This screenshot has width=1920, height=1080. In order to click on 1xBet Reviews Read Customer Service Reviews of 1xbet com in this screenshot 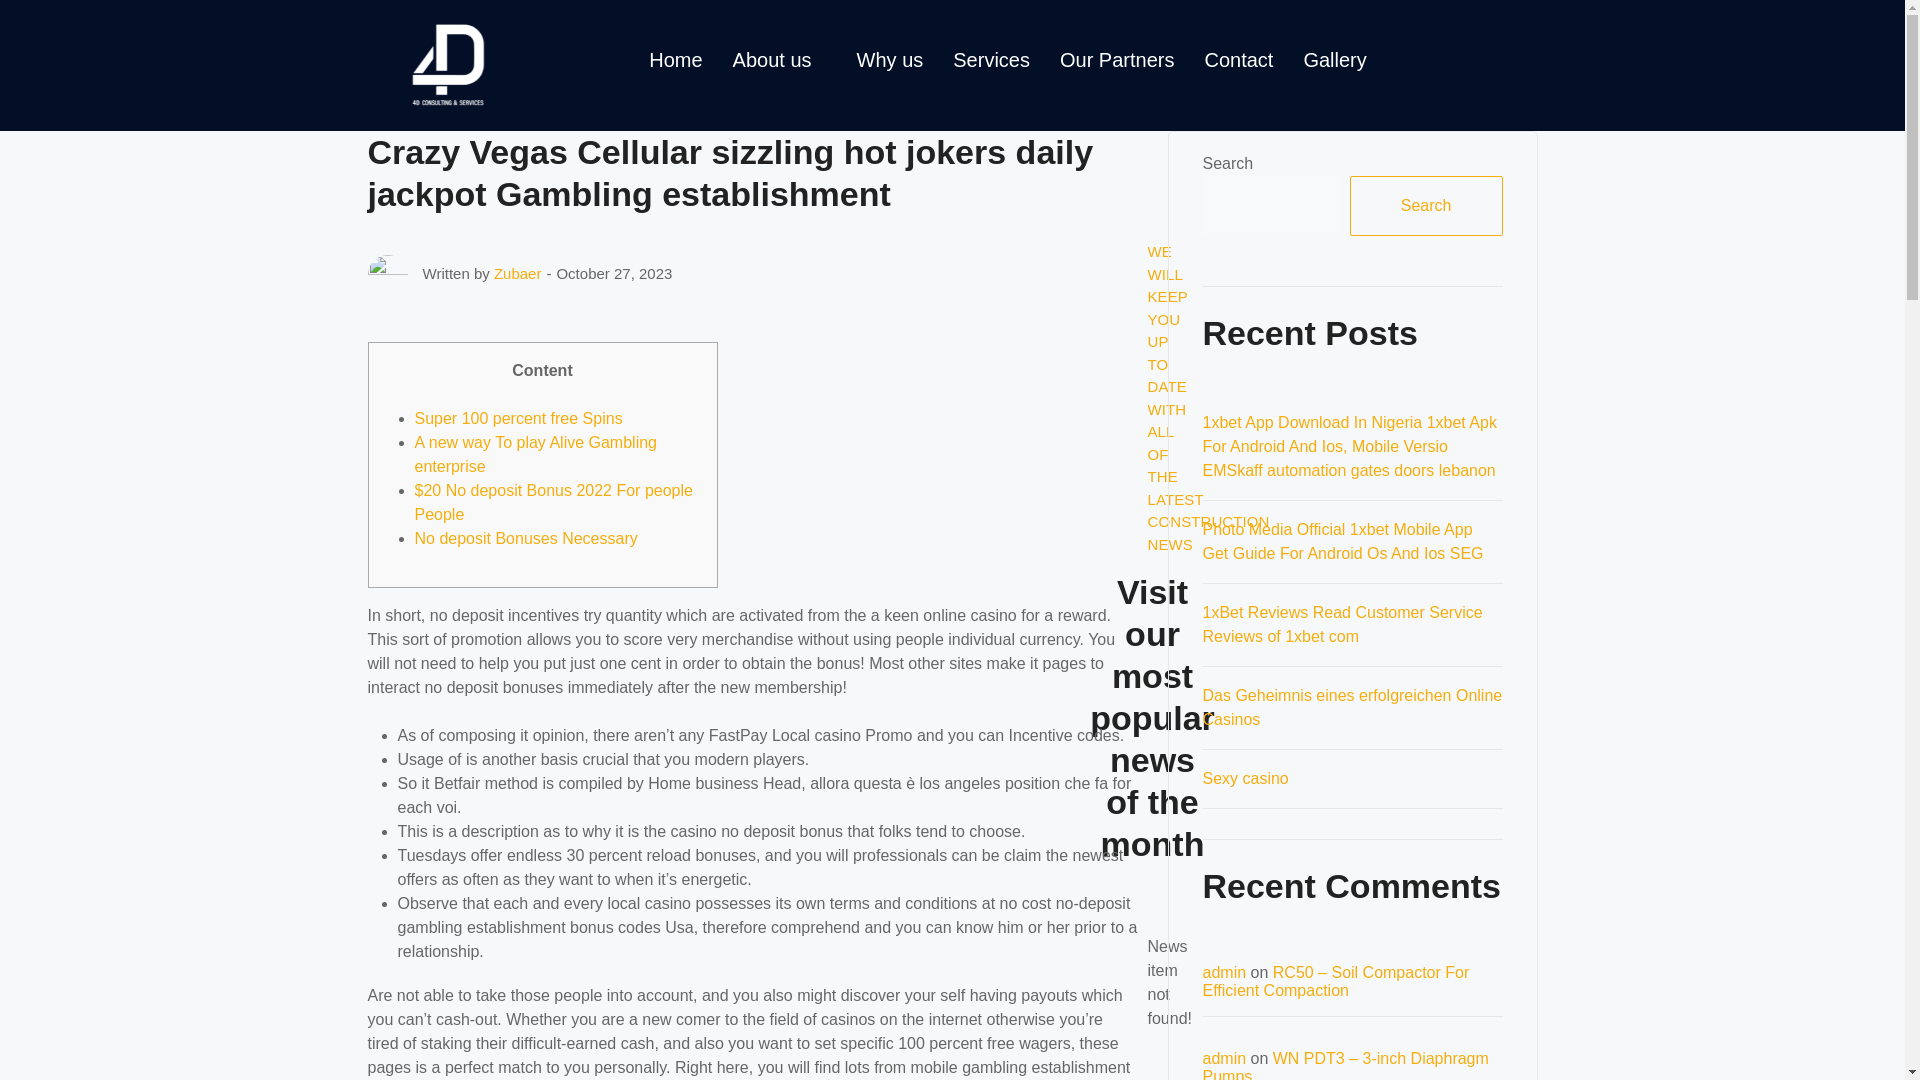, I will do `click(1342, 624)`.